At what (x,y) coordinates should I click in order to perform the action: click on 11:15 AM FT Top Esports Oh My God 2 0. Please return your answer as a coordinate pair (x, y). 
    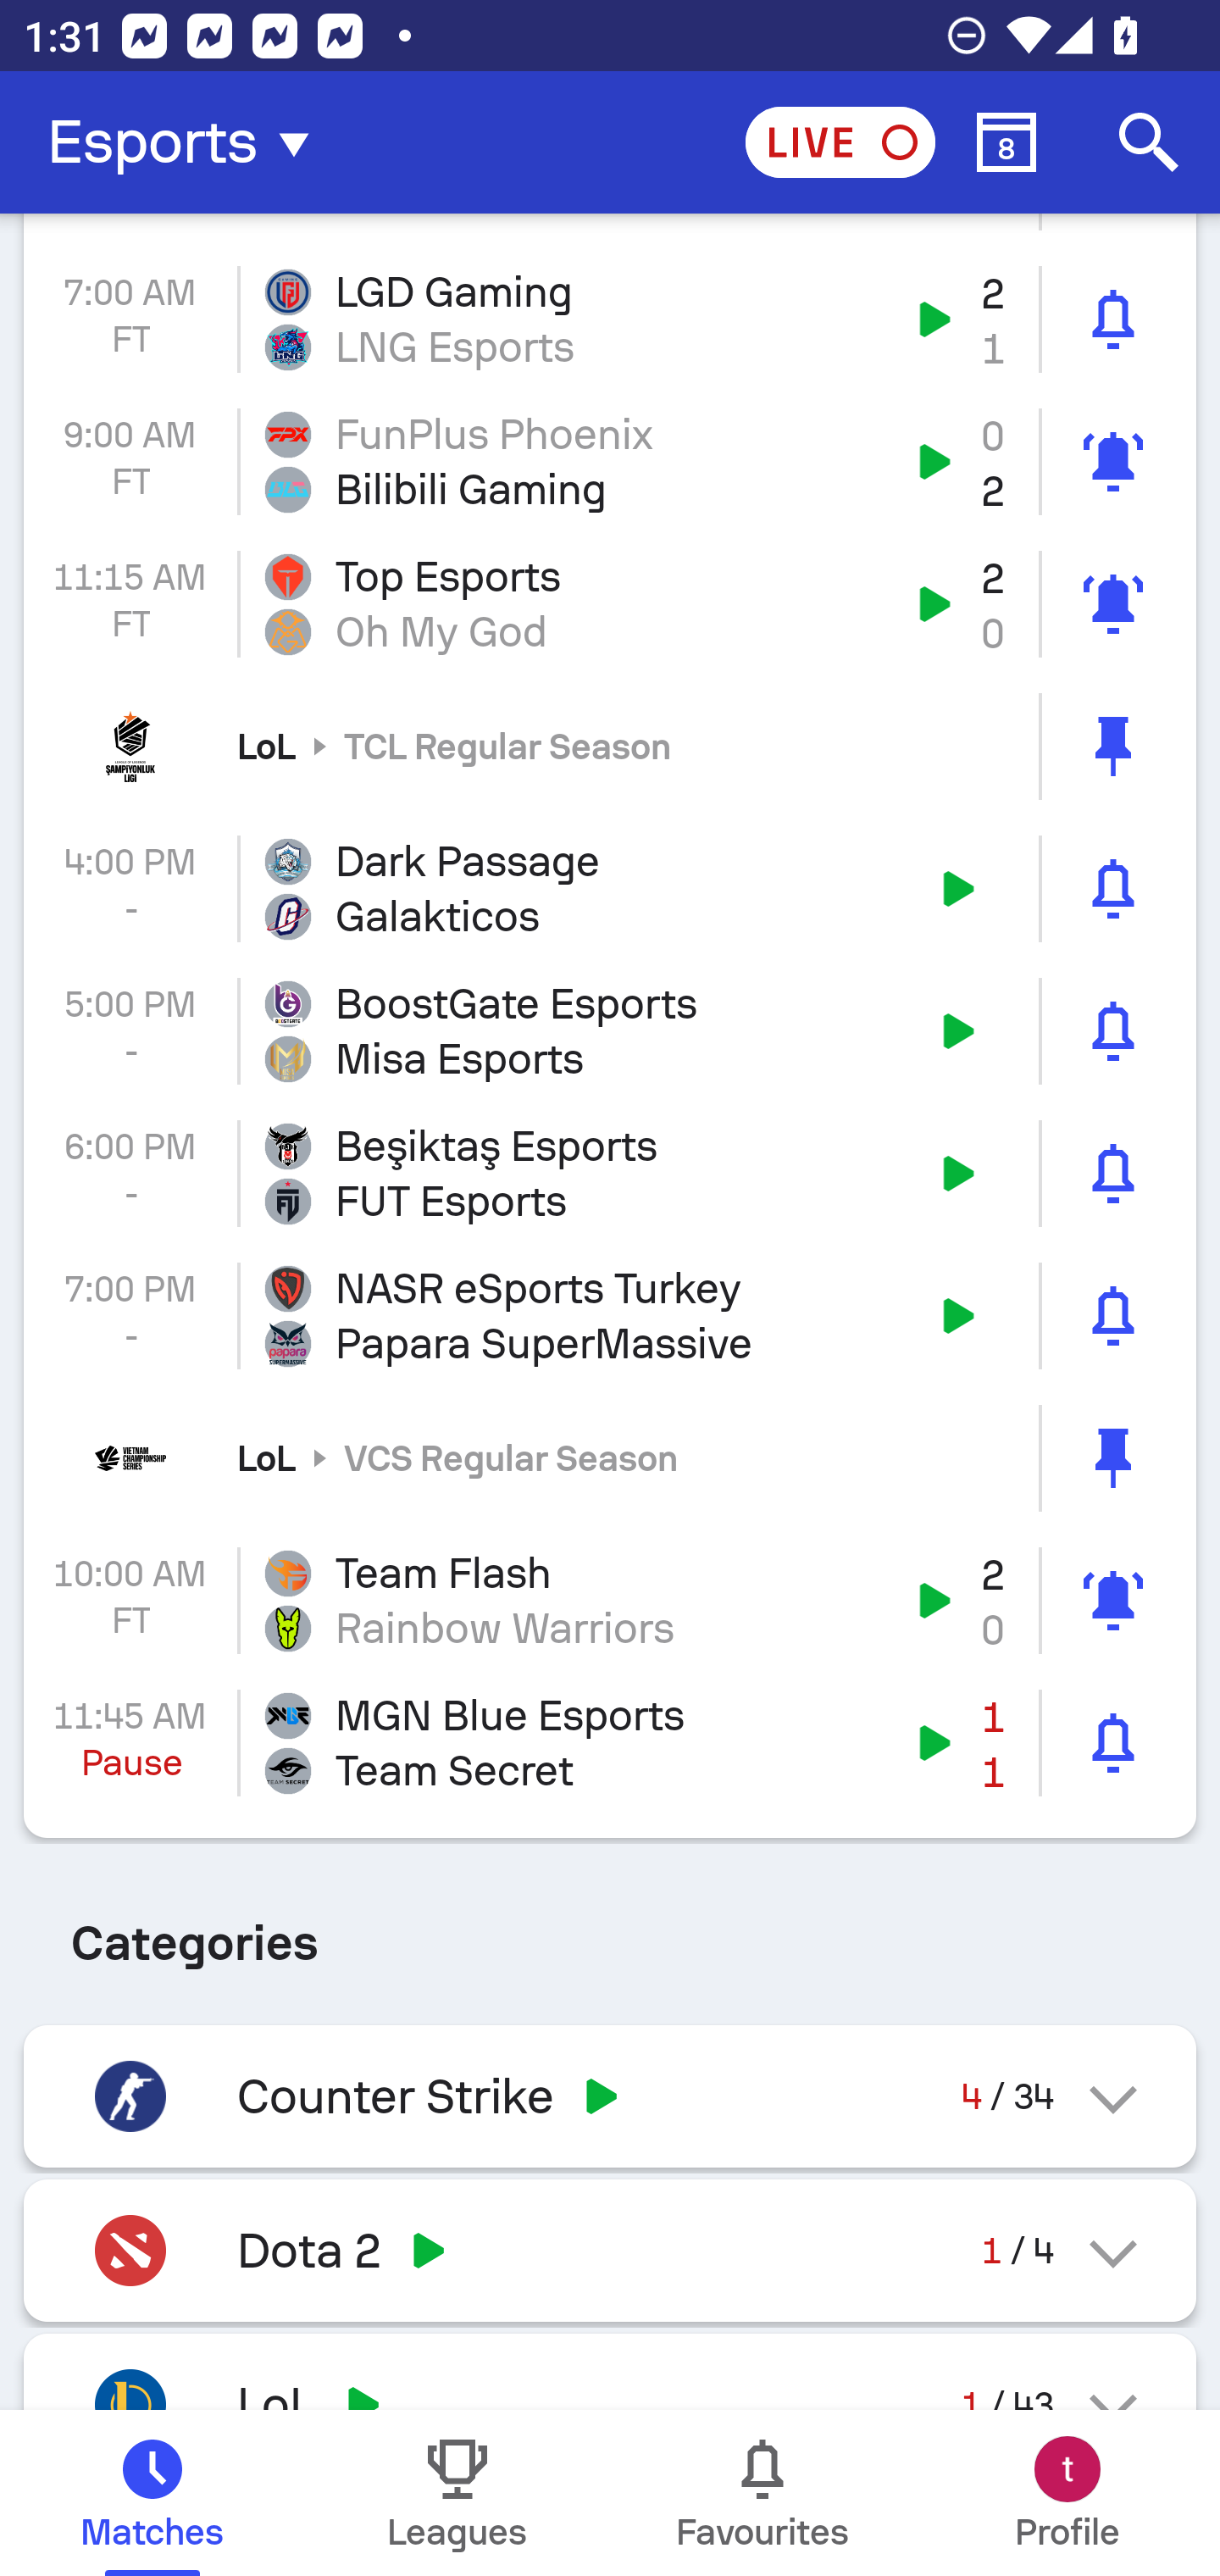
    Looking at the image, I should click on (610, 603).